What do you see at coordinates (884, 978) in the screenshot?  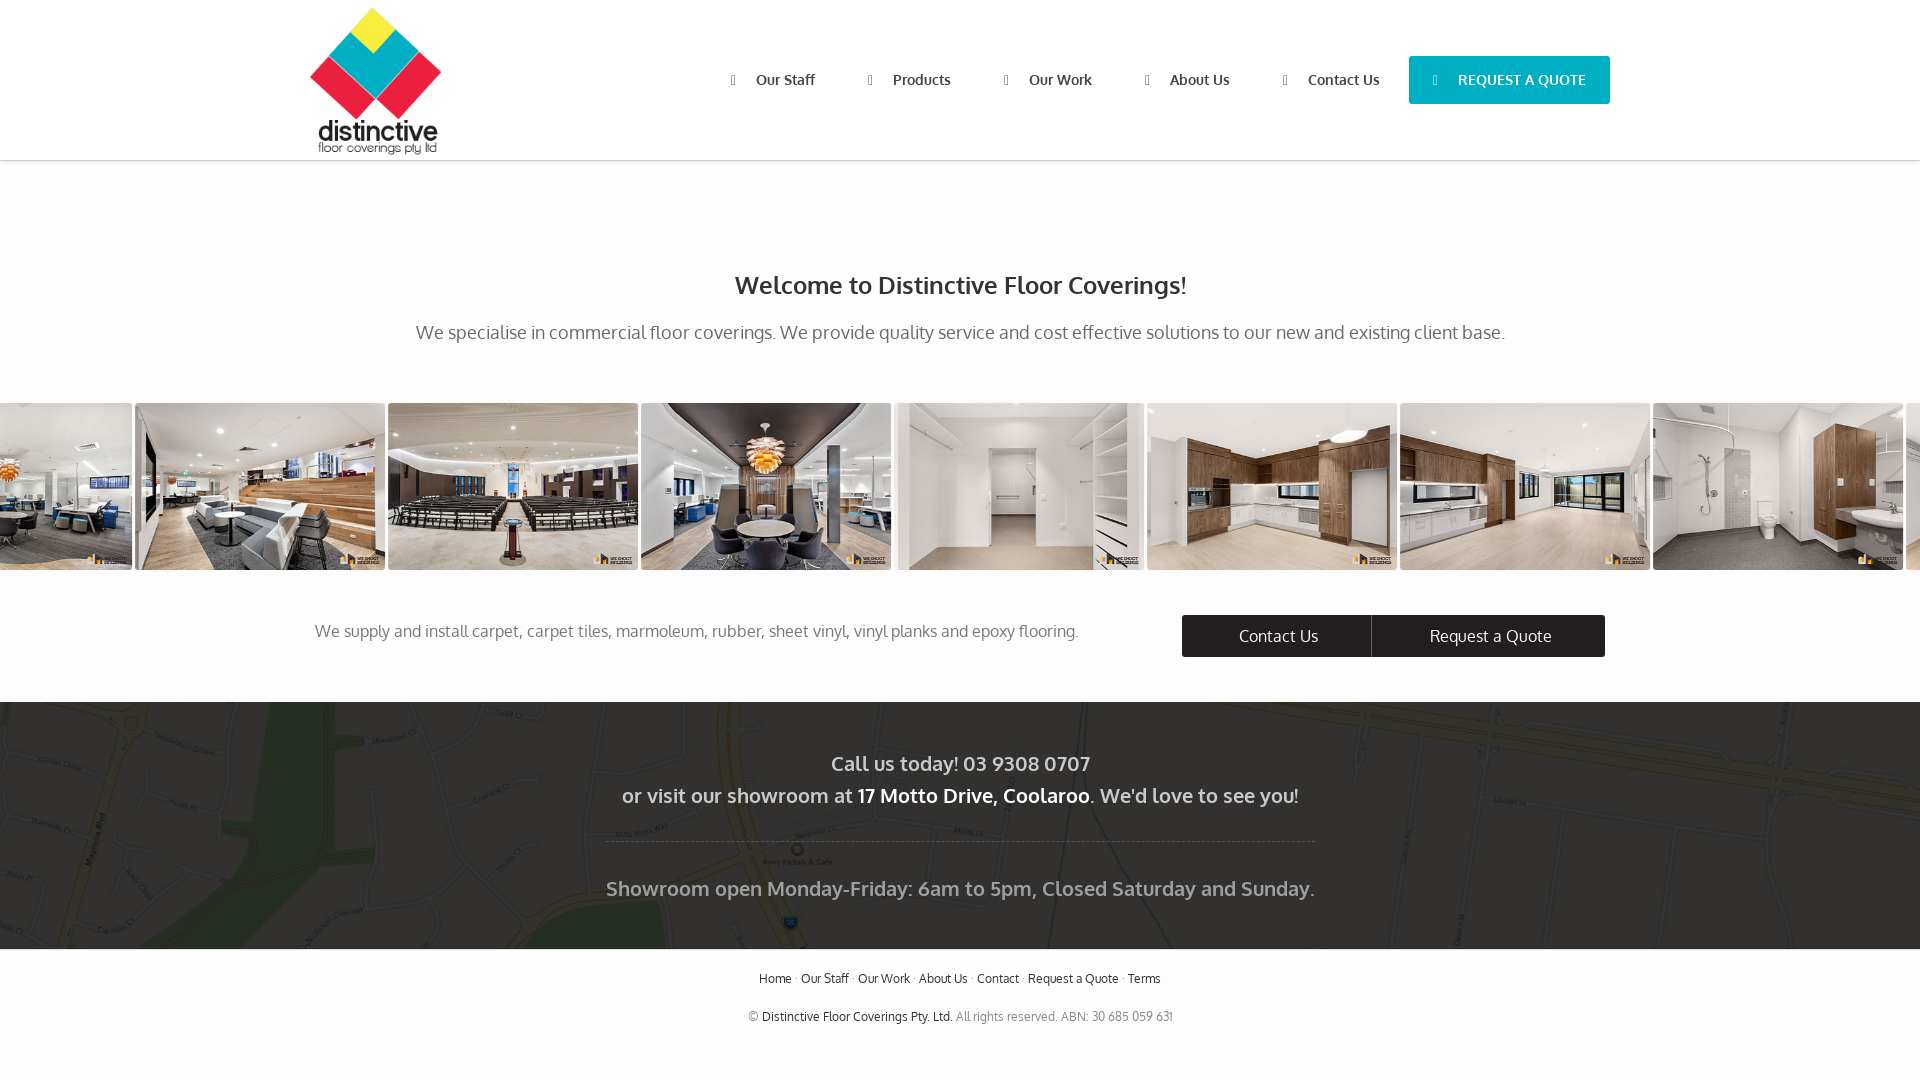 I see `Our Work` at bounding box center [884, 978].